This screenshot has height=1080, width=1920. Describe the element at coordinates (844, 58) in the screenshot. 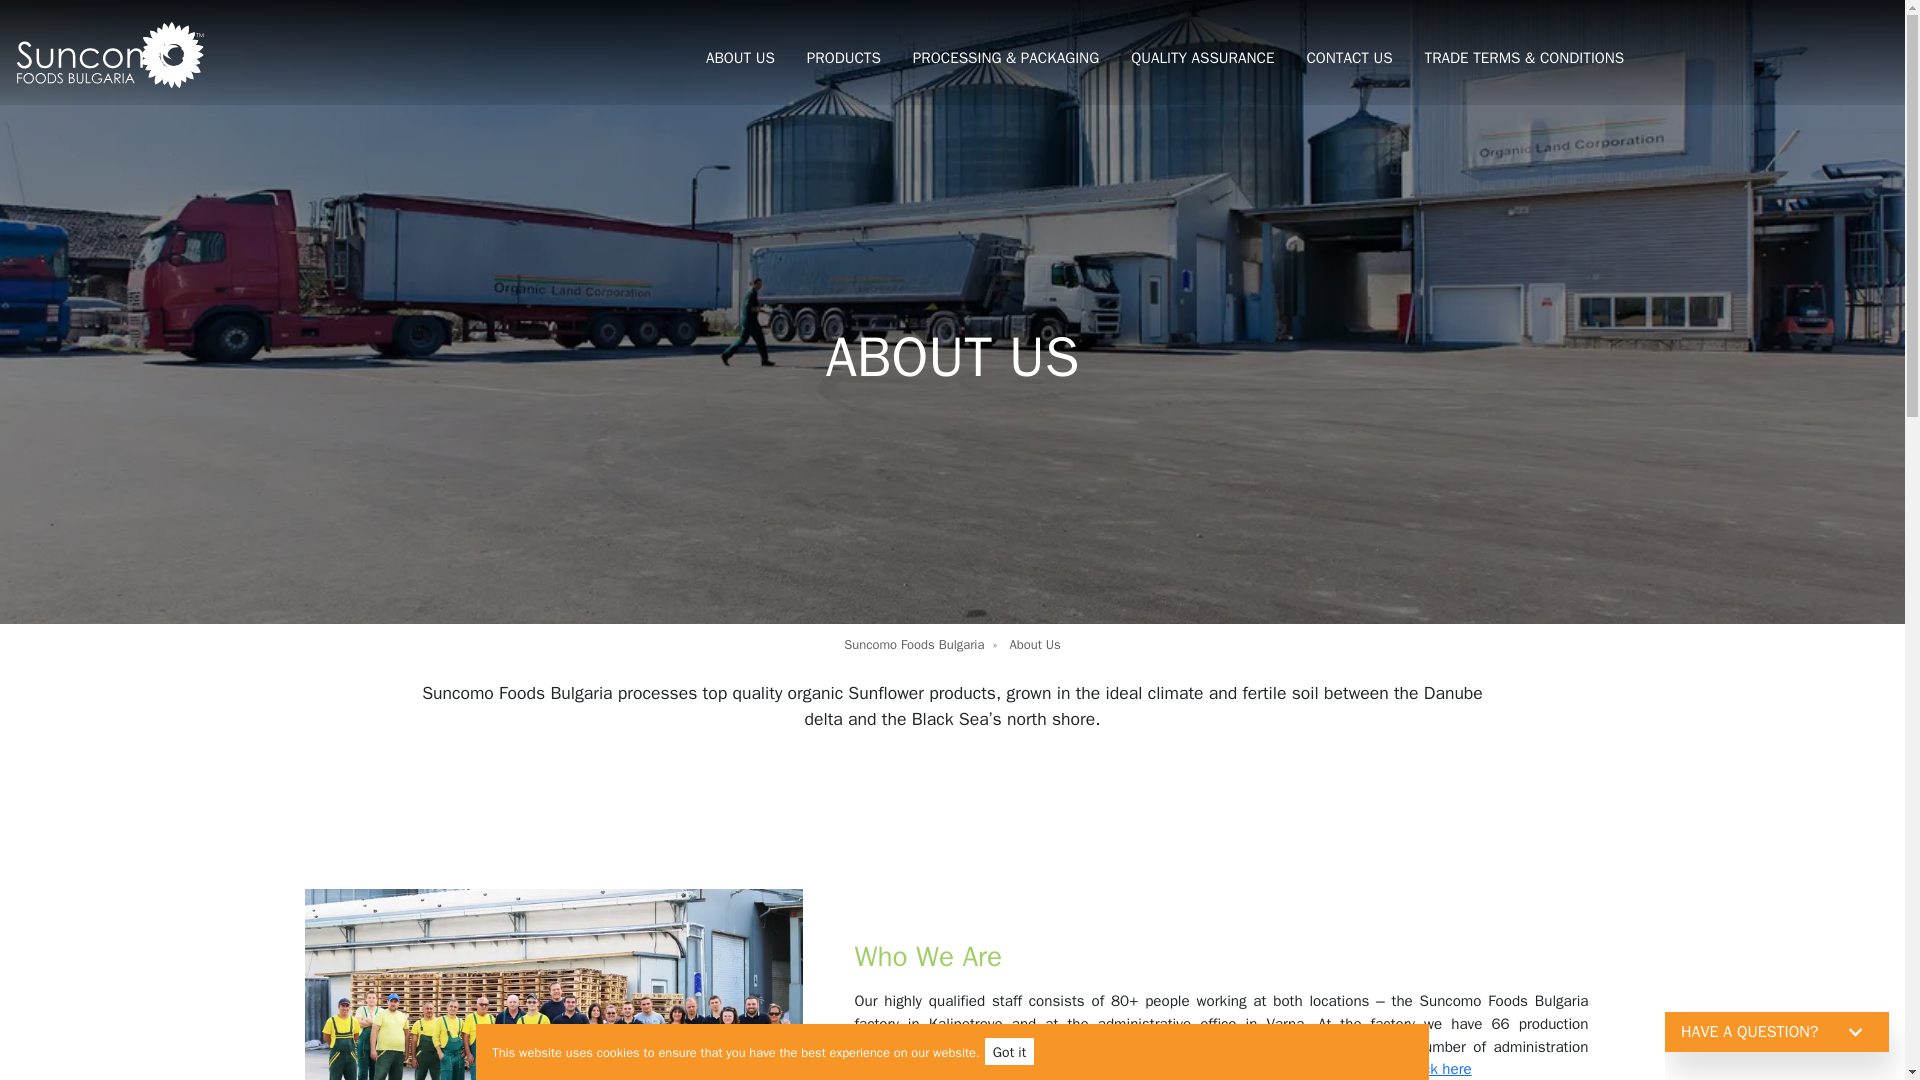

I see `PRODUCTS` at that location.